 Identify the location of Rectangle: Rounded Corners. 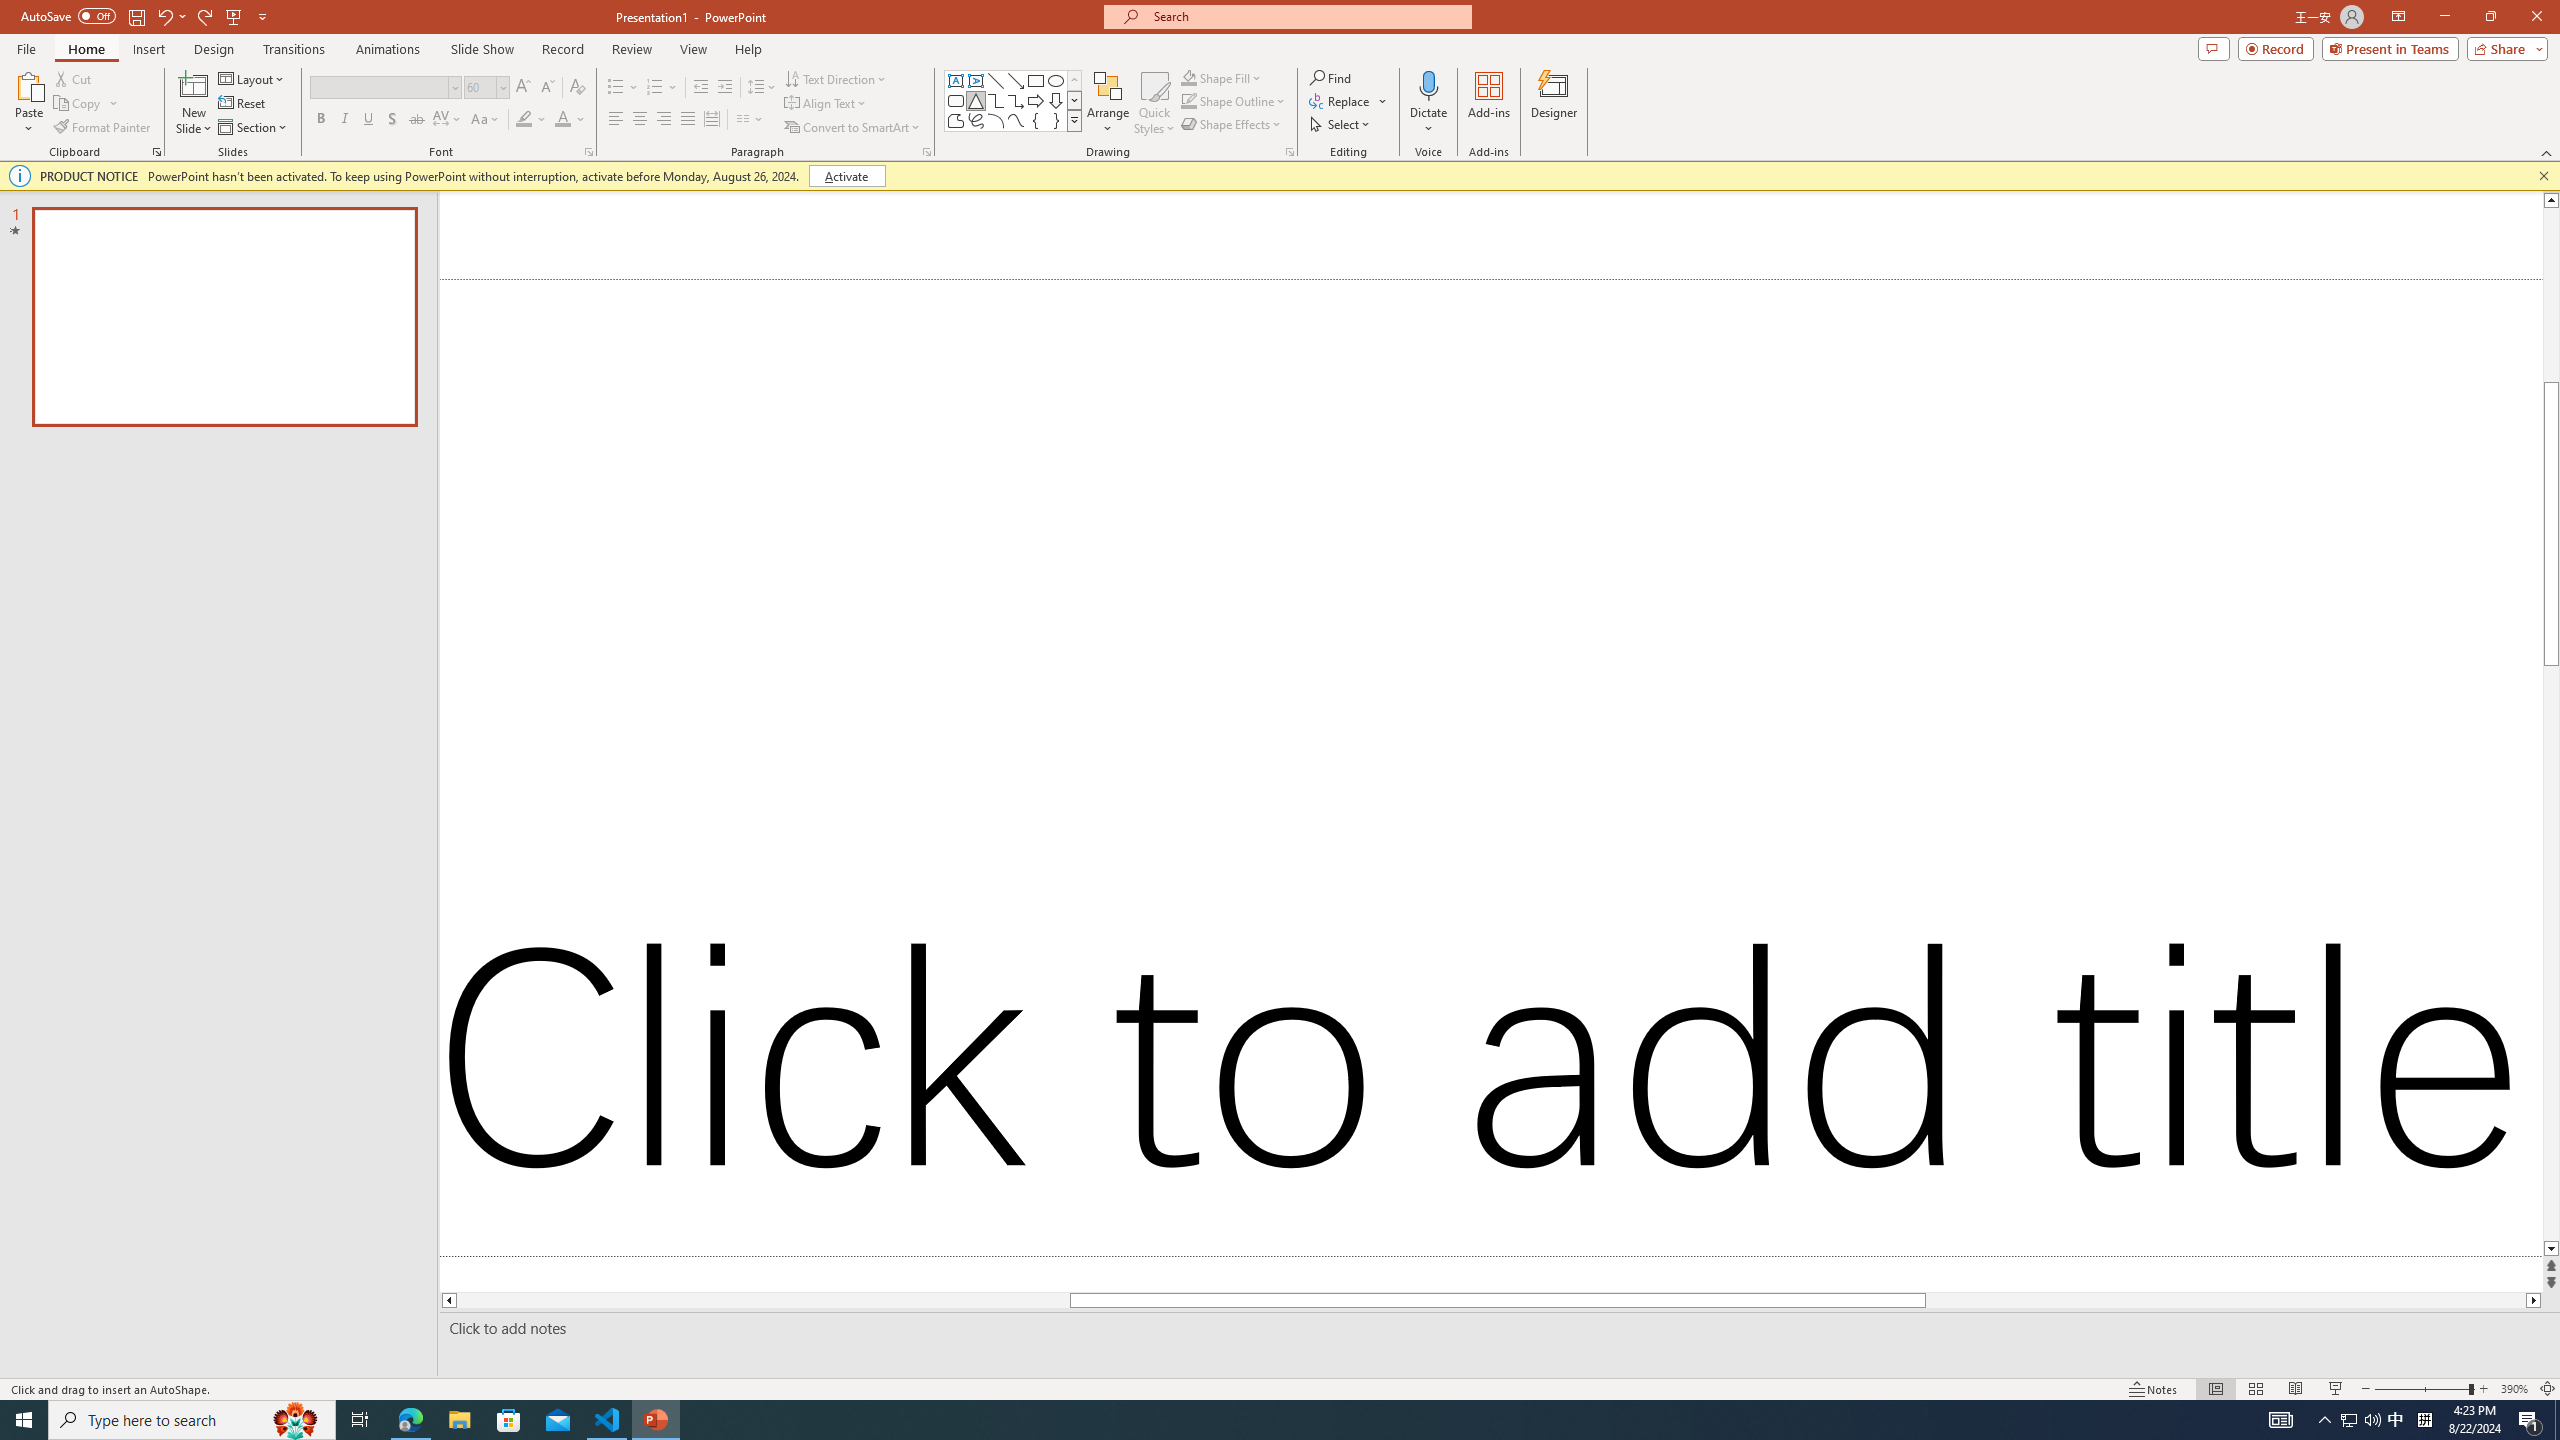
(956, 100).